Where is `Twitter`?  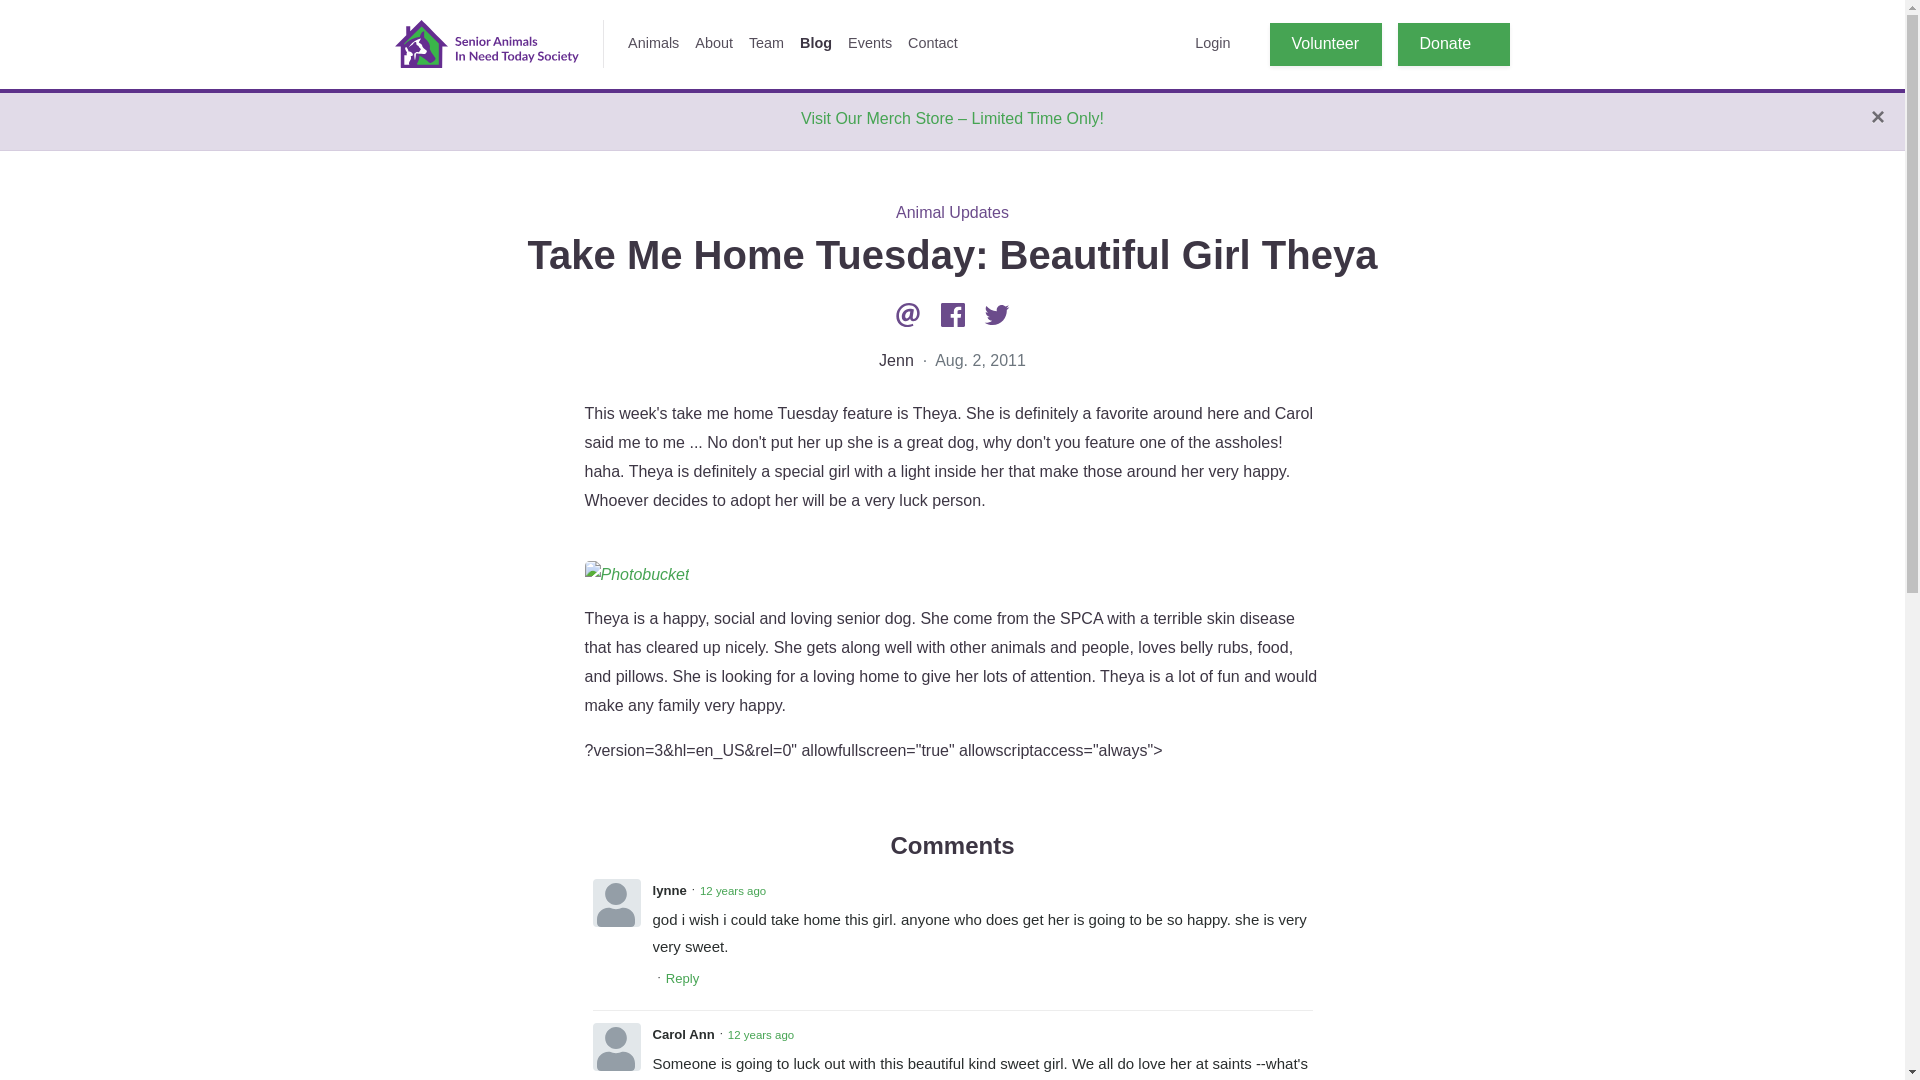
Twitter is located at coordinates (997, 314).